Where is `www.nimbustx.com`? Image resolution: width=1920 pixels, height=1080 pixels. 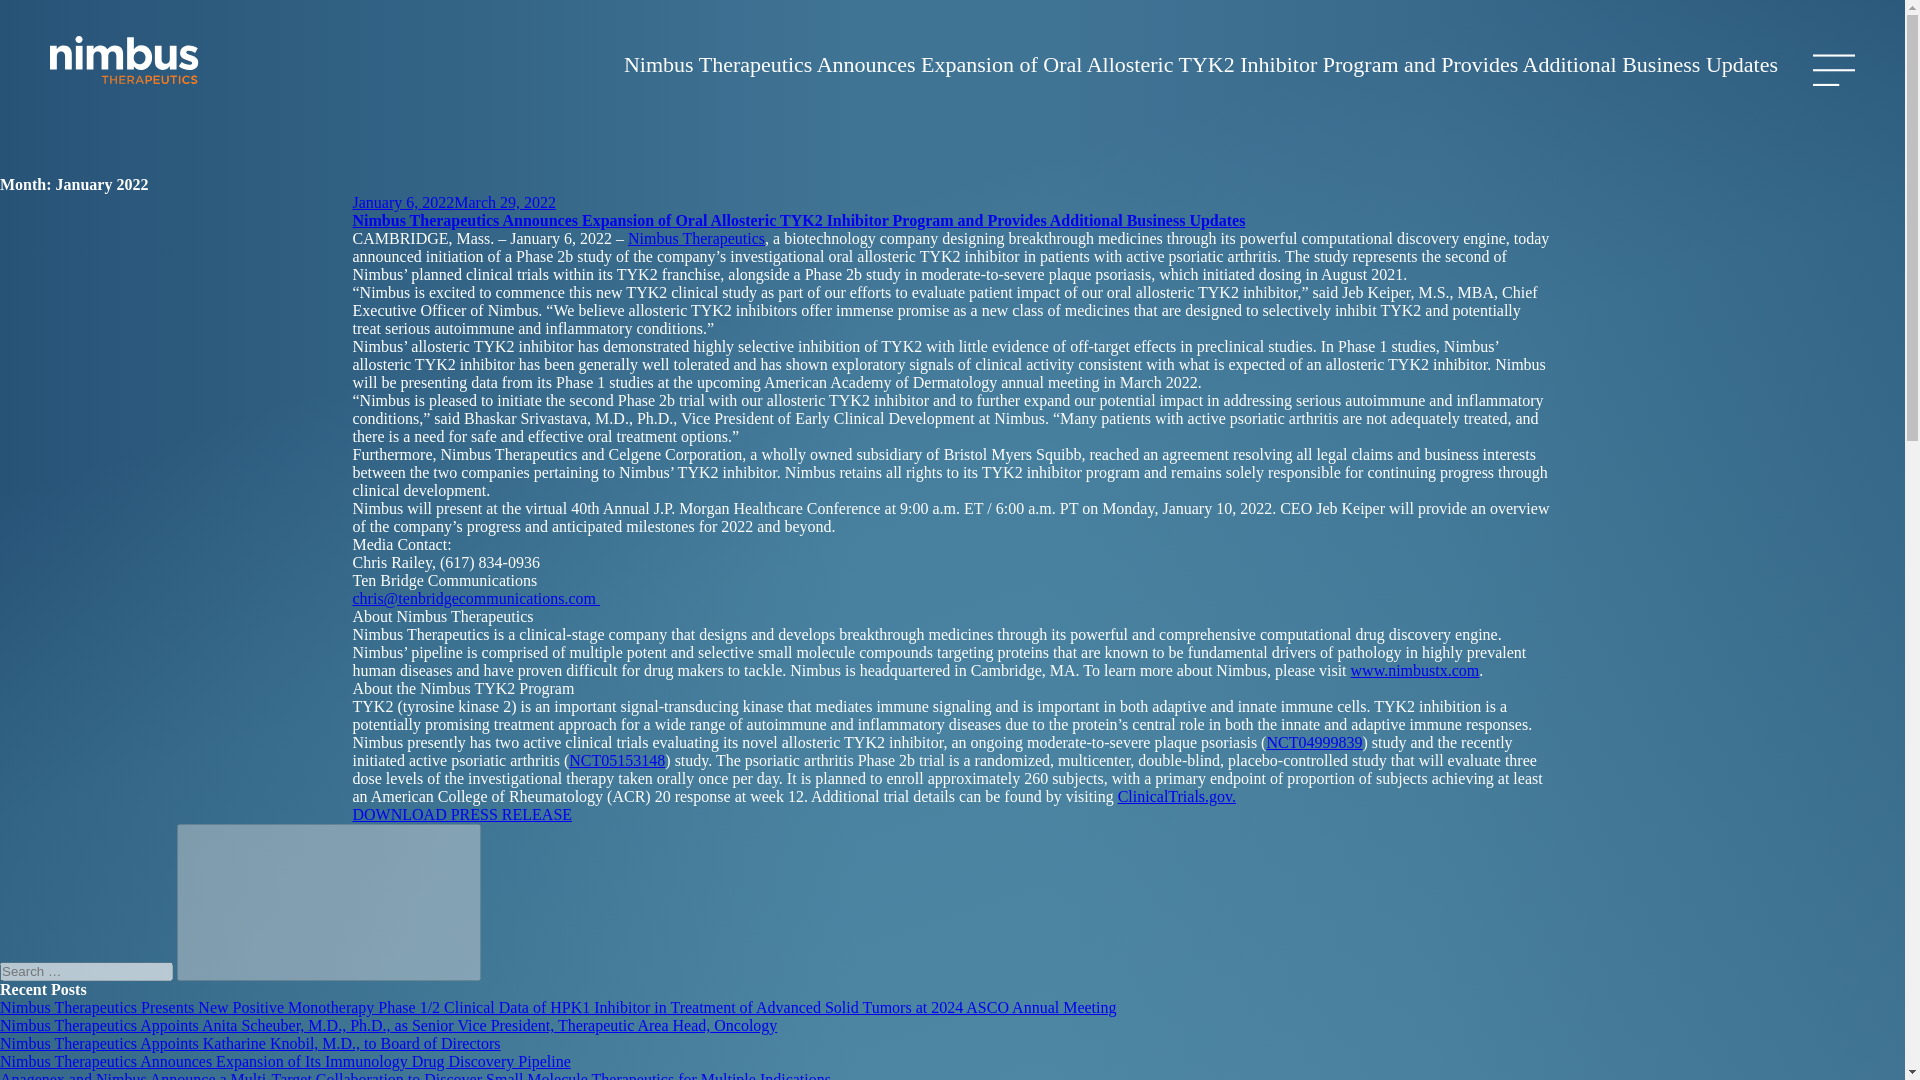
www.nimbustx.com is located at coordinates (1416, 670).